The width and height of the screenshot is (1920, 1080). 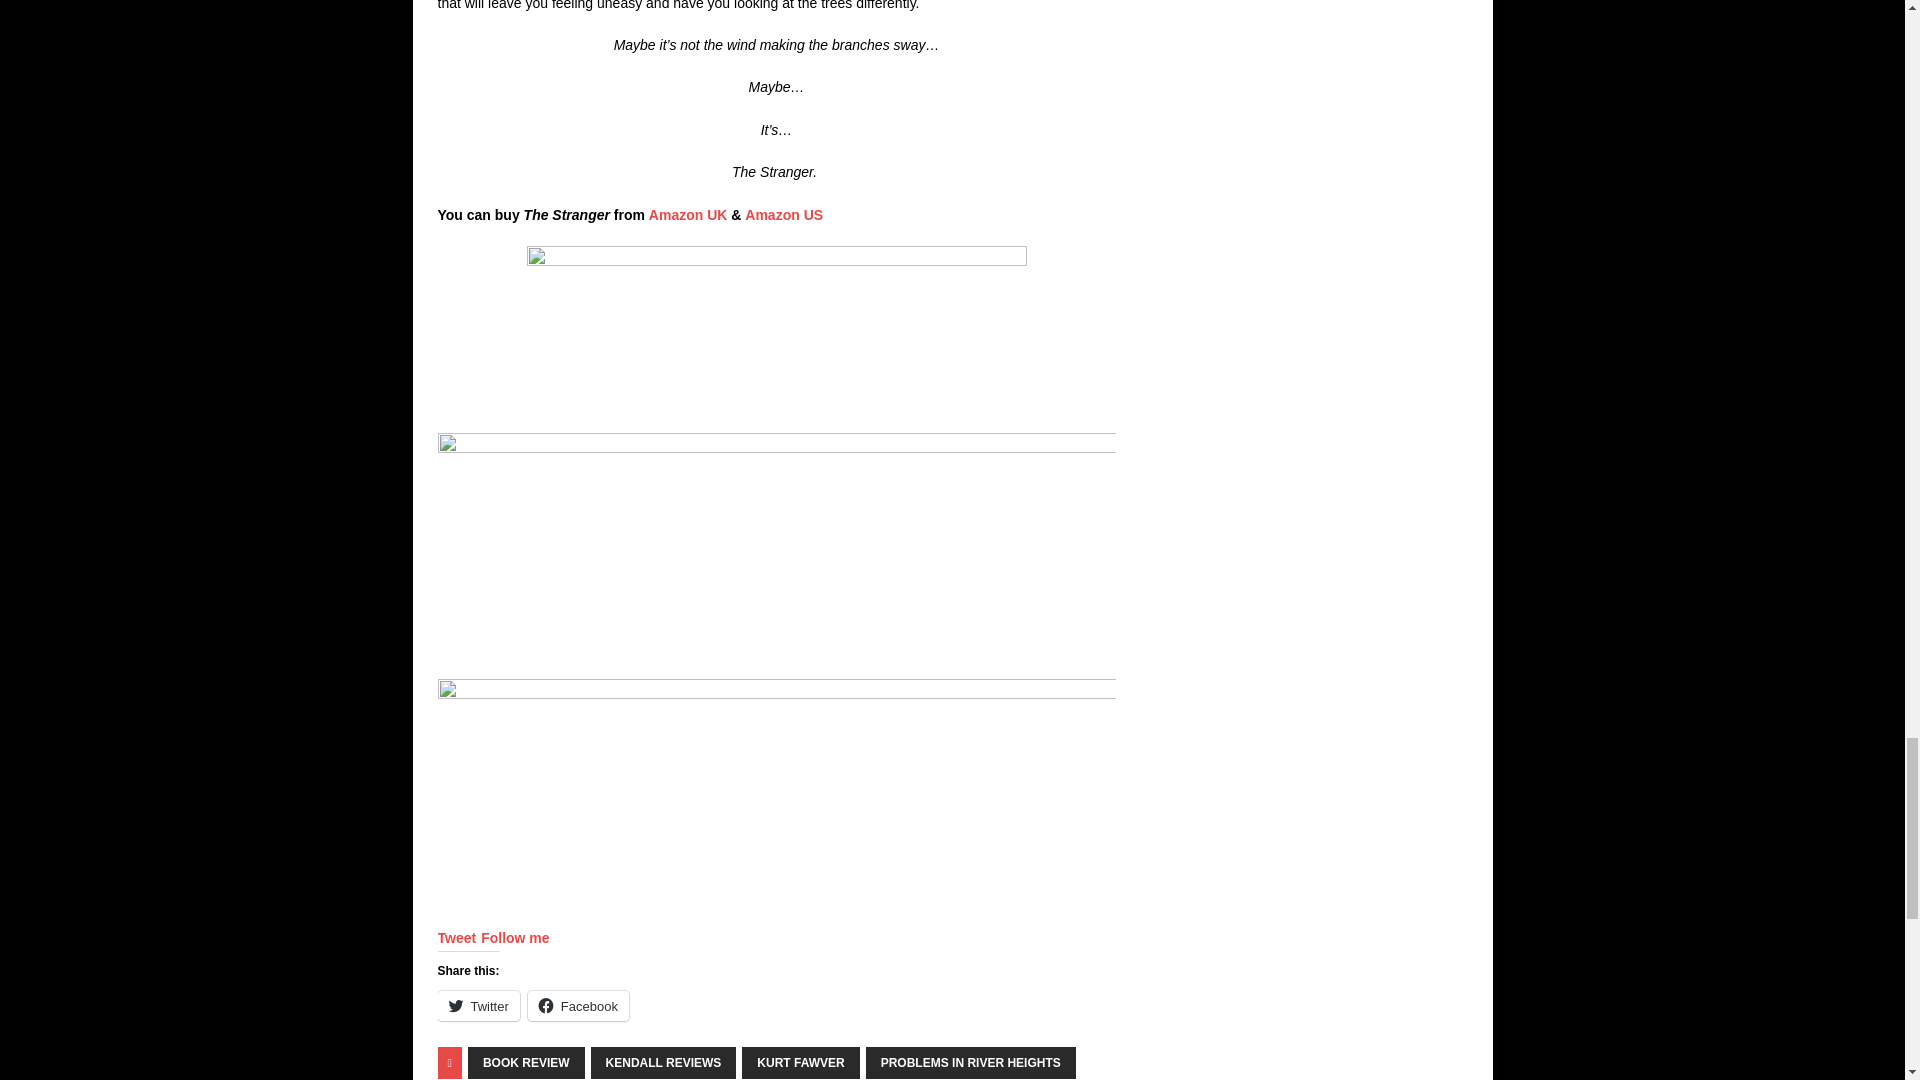 What do you see at coordinates (526, 1062) in the screenshot?
I see `BOOK REVIEW` at bounding box center [526, 1062].